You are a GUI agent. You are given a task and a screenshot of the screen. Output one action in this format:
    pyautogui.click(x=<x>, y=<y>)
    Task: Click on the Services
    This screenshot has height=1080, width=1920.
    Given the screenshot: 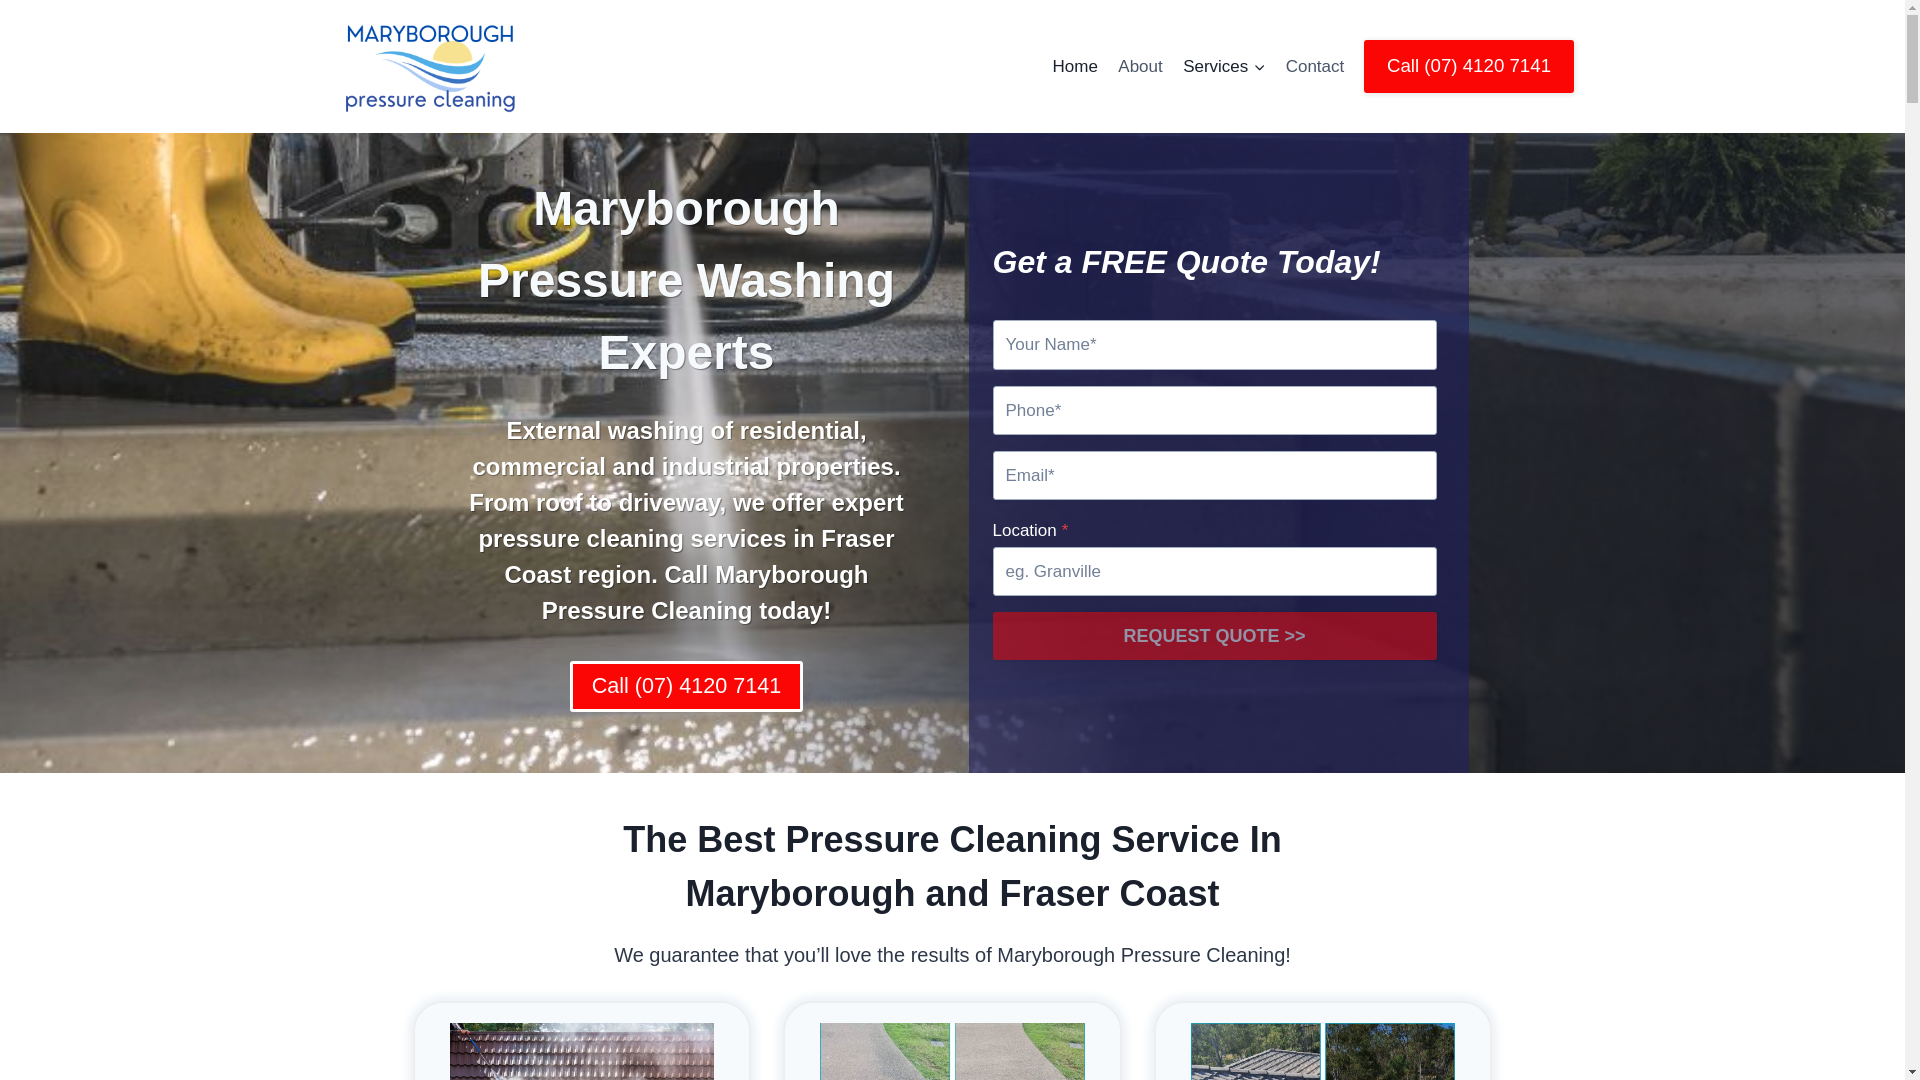 What is the action you would take?
    pyautogui.click(x=1224, y=66)
    